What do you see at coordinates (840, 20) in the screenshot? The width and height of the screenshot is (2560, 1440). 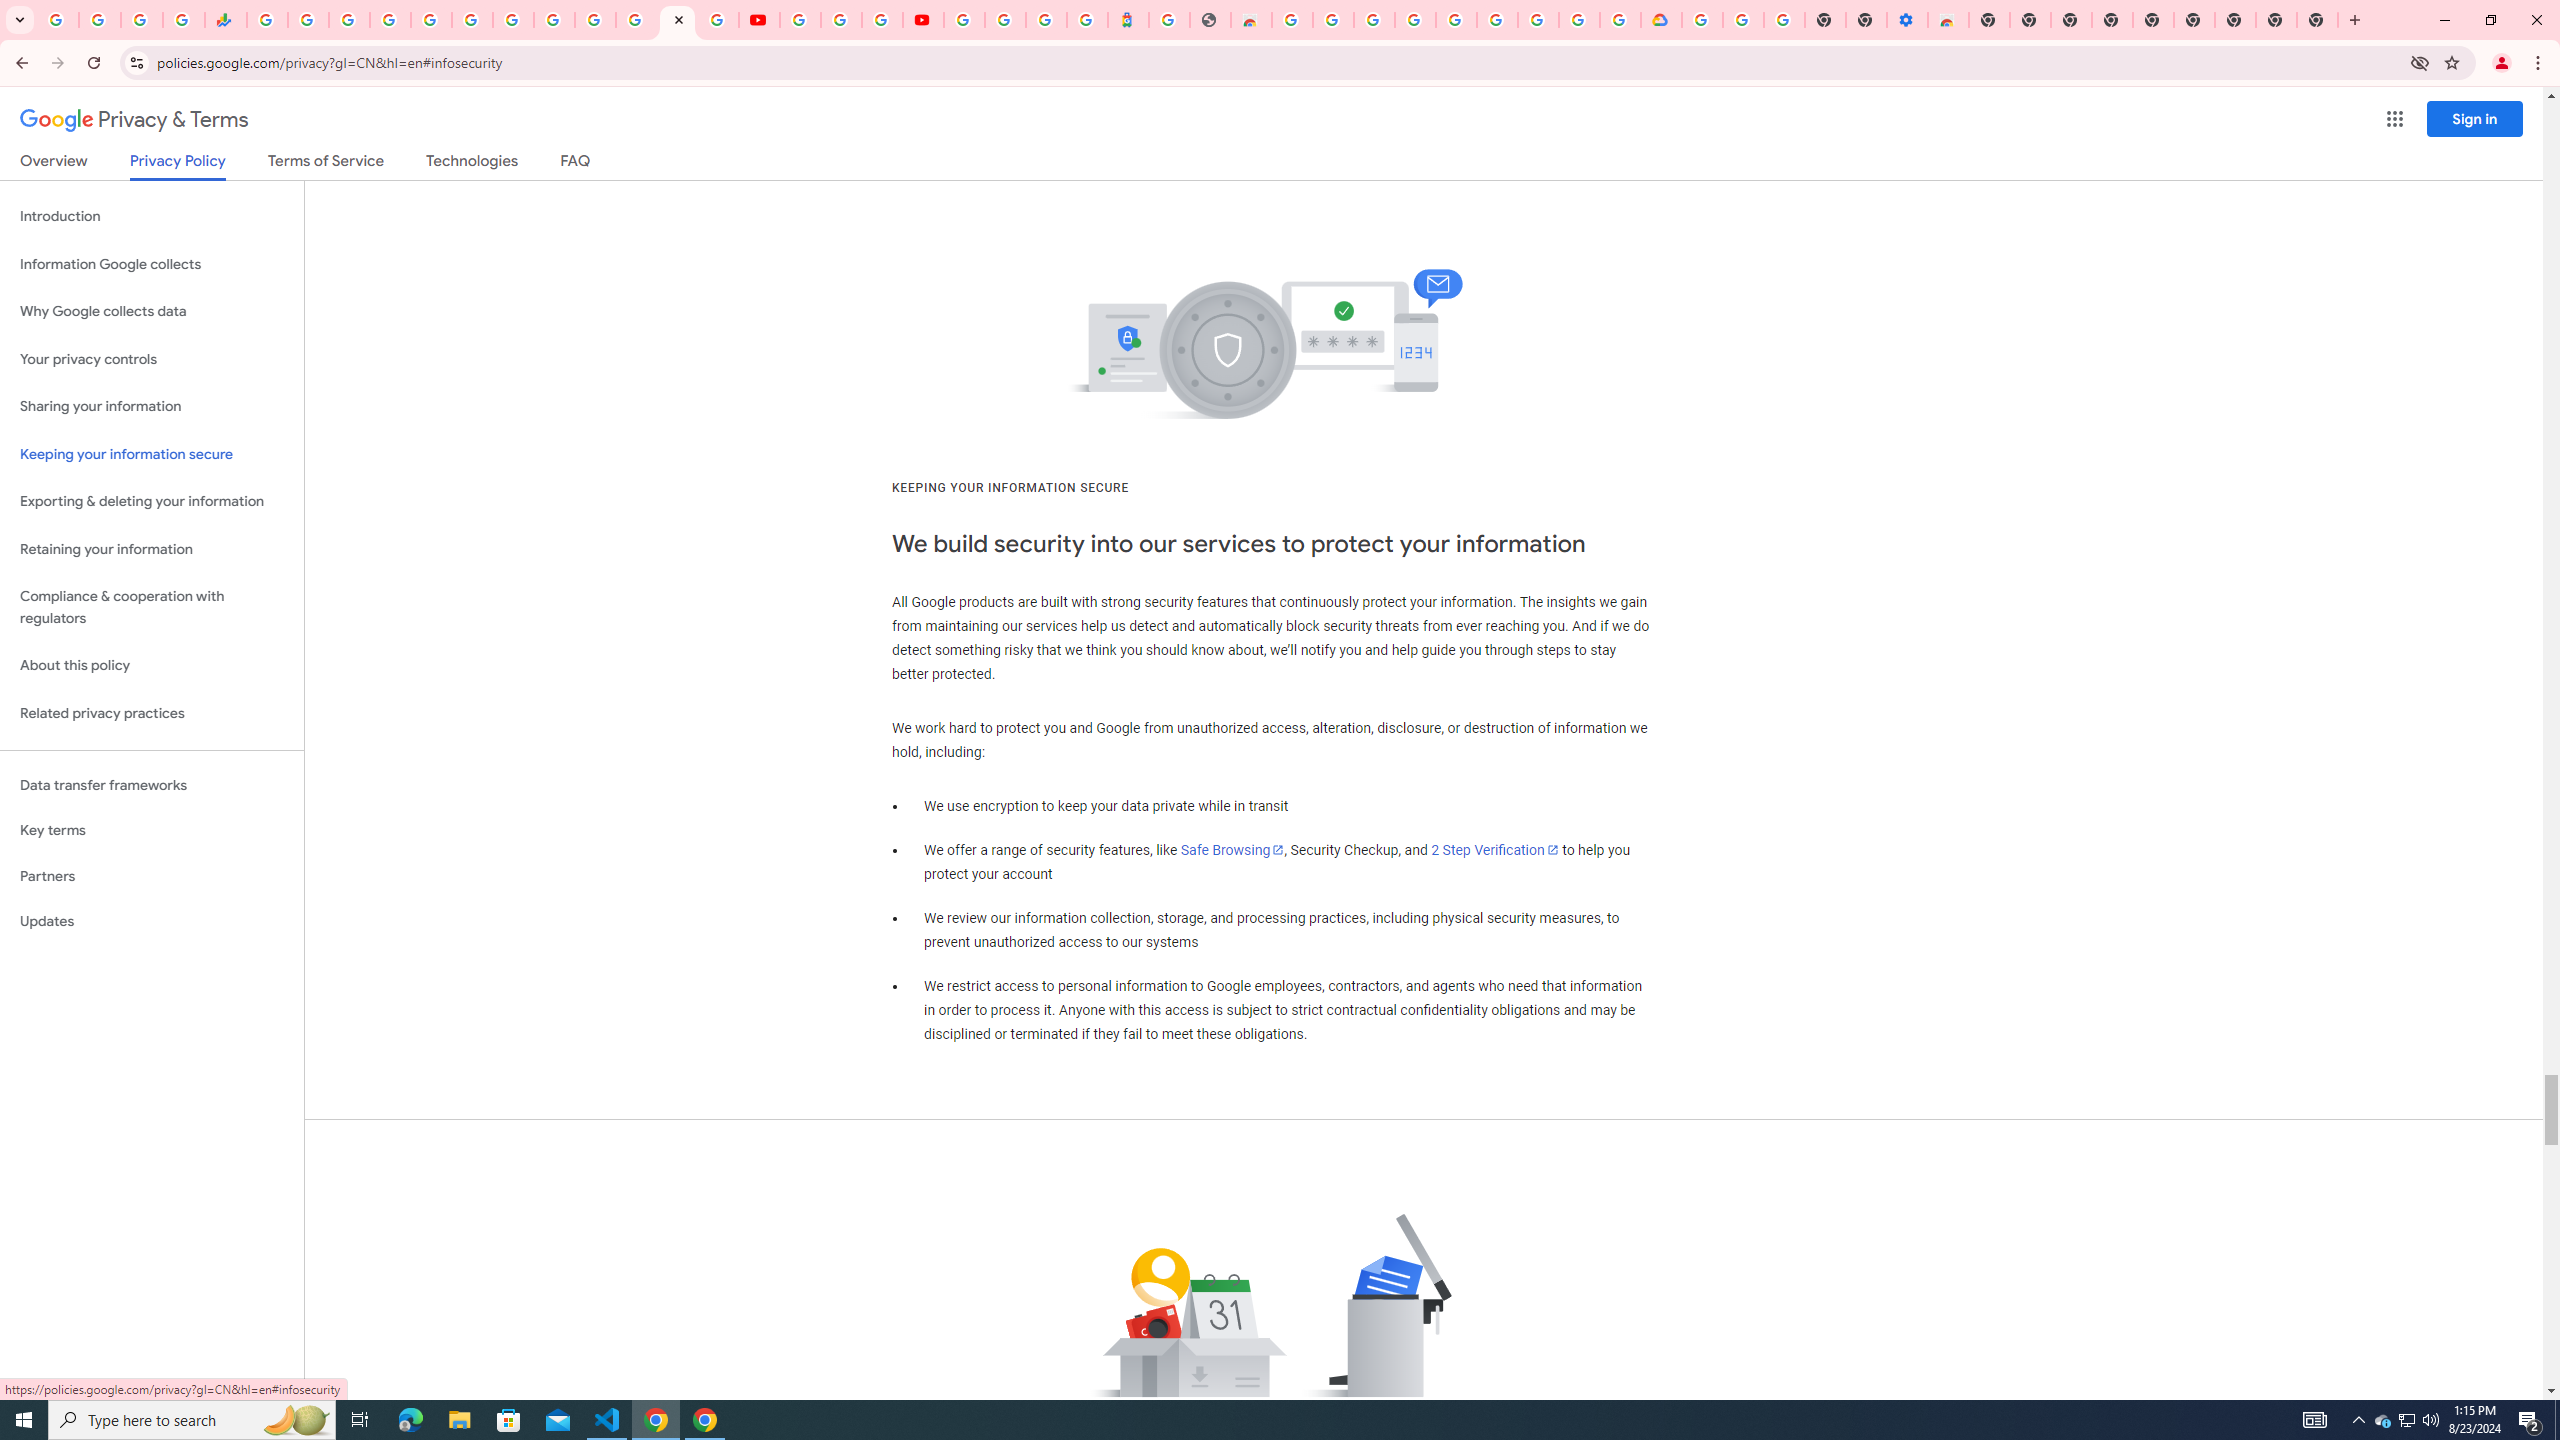 I see `Google Account Help` at bounding box center [840, 20].